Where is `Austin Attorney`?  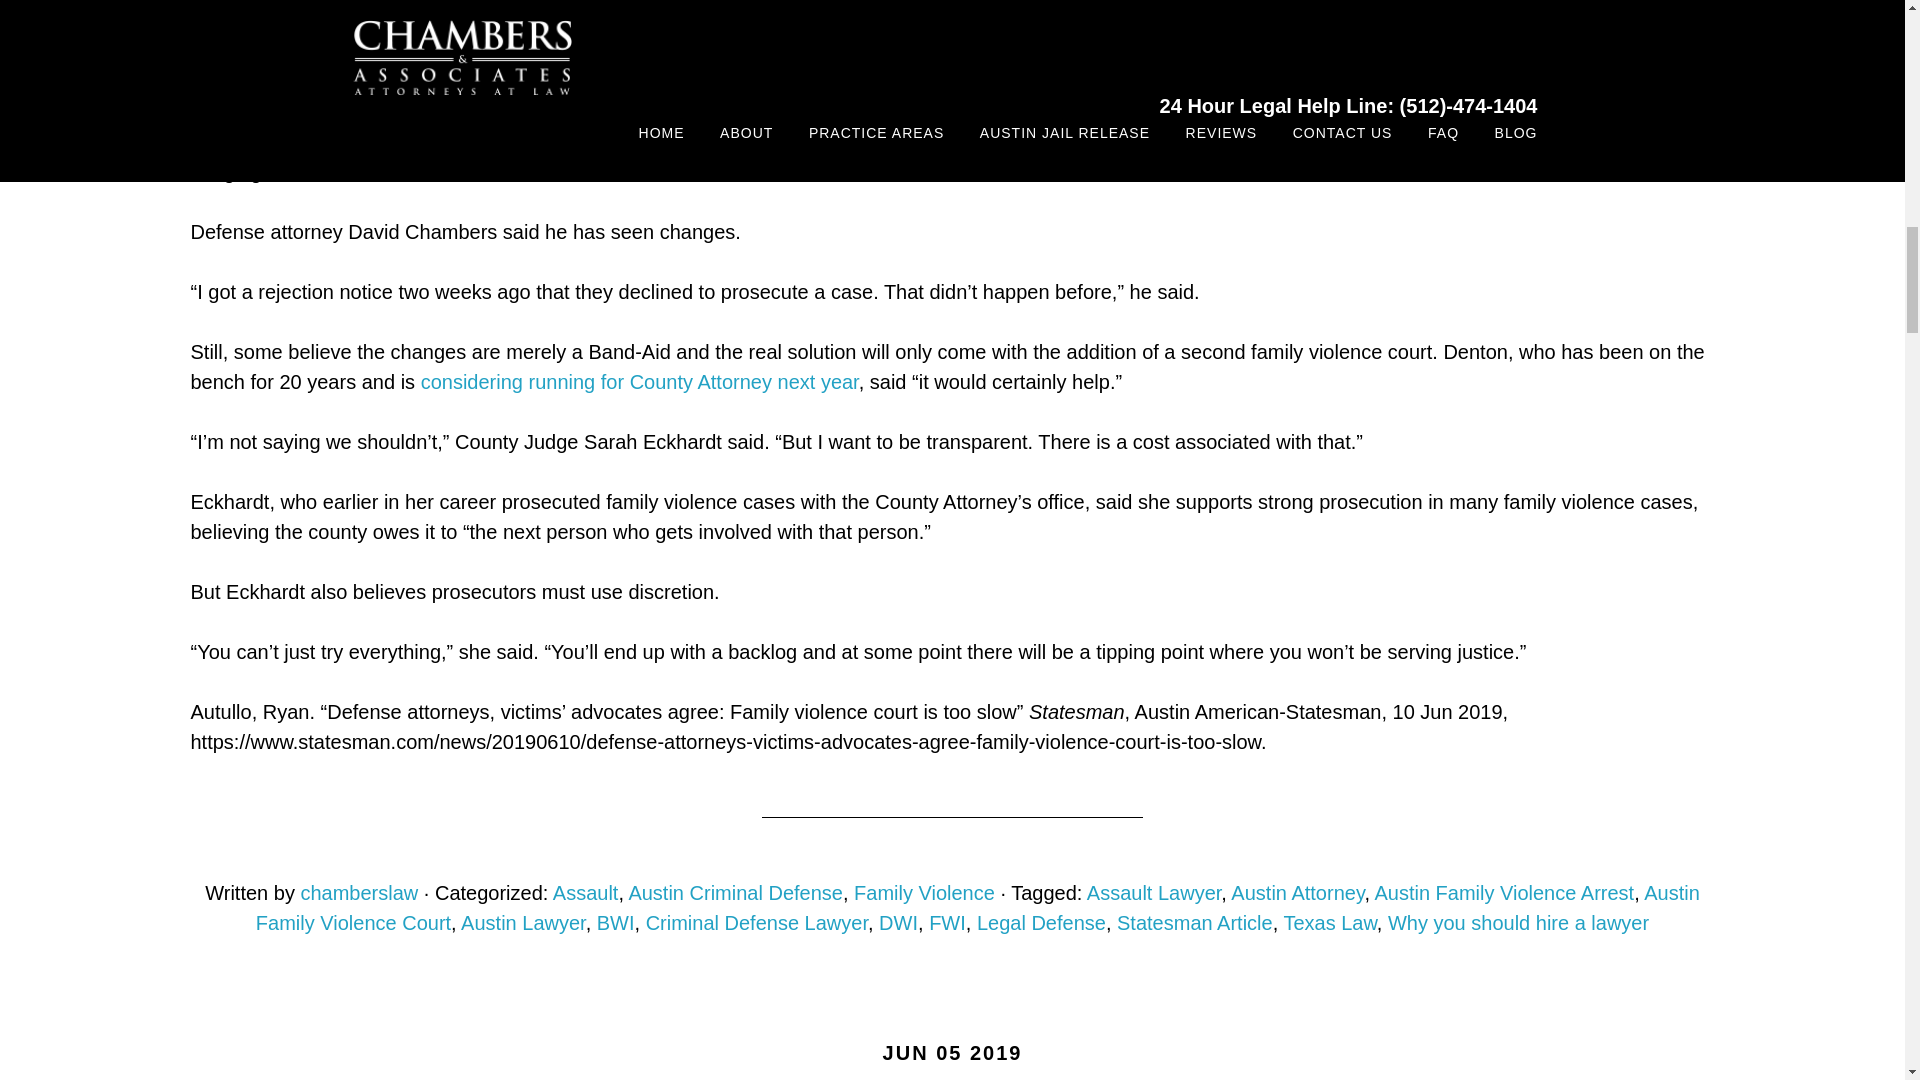
Austin Attorney is located at coordinates (1296, 892).